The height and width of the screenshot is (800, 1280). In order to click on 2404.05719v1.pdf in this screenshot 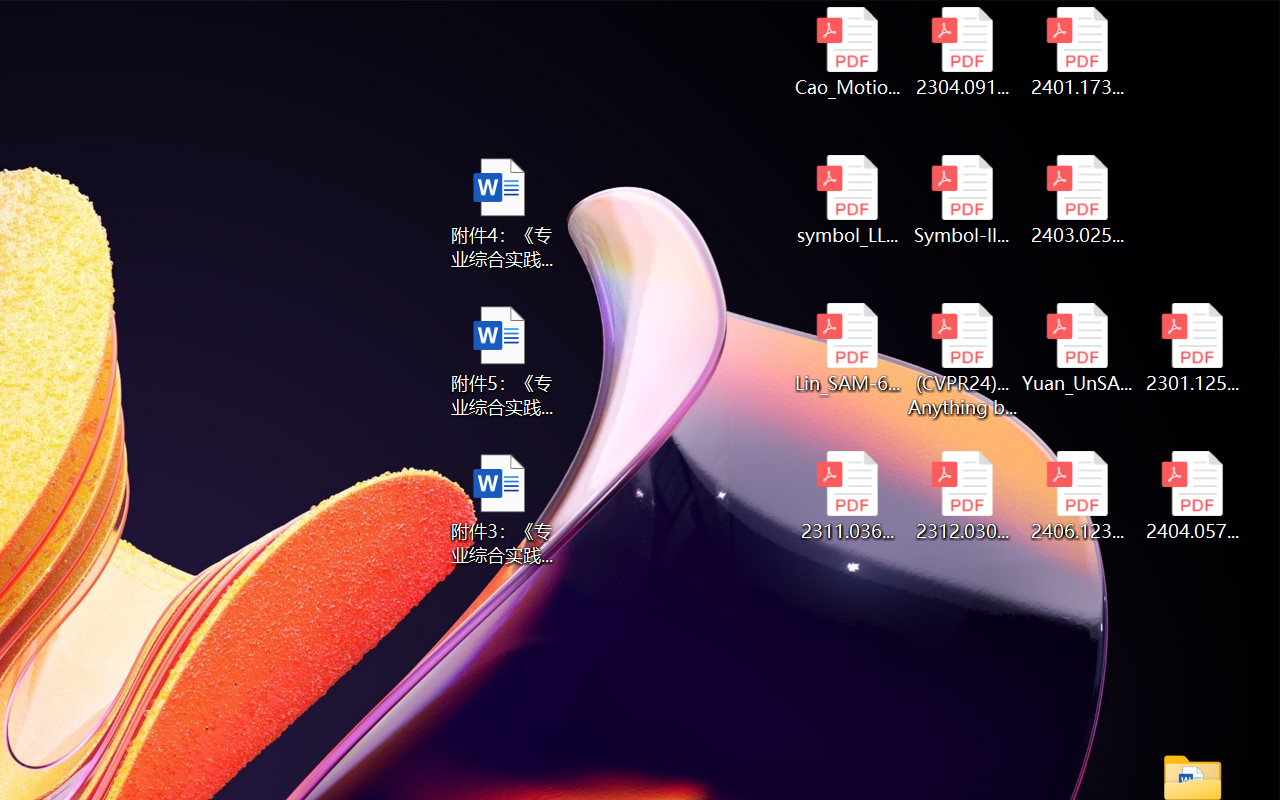, I will do `click(1192, 496)`.